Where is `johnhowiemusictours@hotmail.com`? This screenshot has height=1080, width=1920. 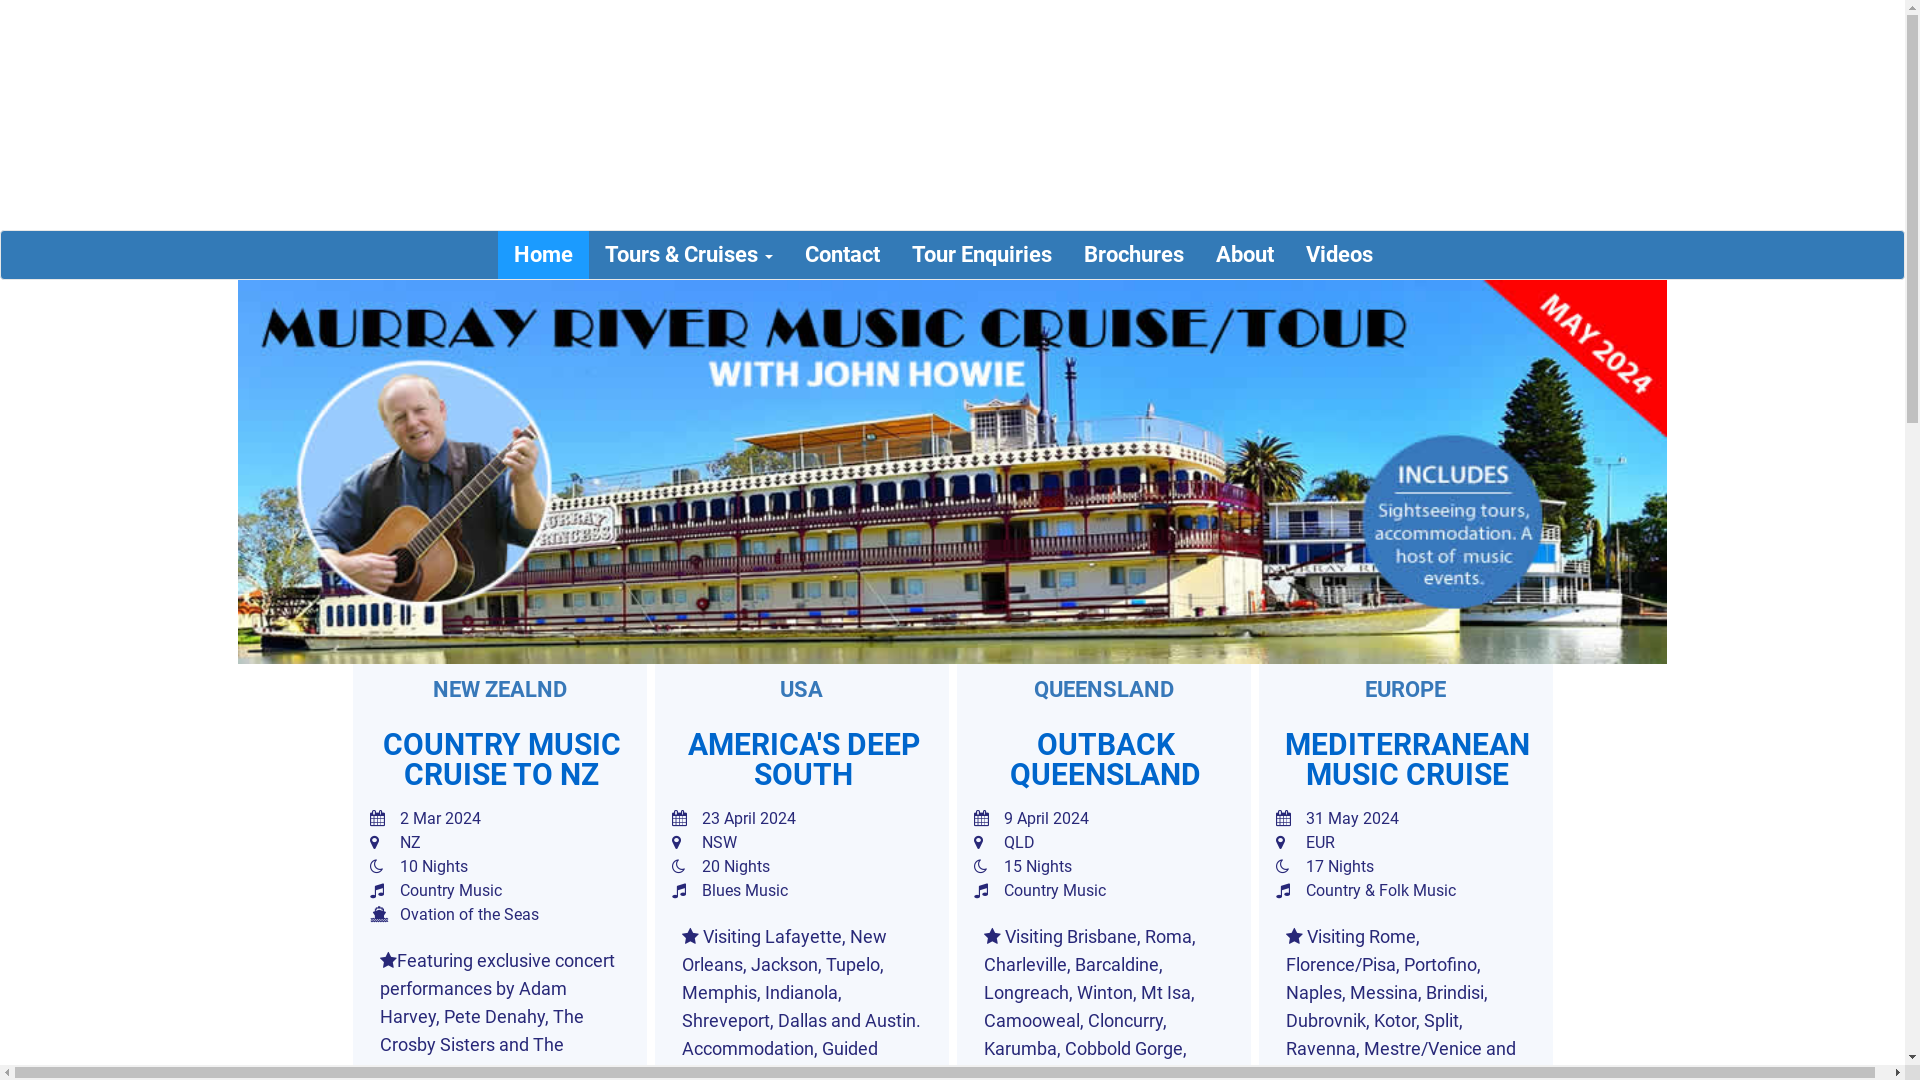
johnhowiemusictours@hotmail.com is located at coordinates (1606, 25).